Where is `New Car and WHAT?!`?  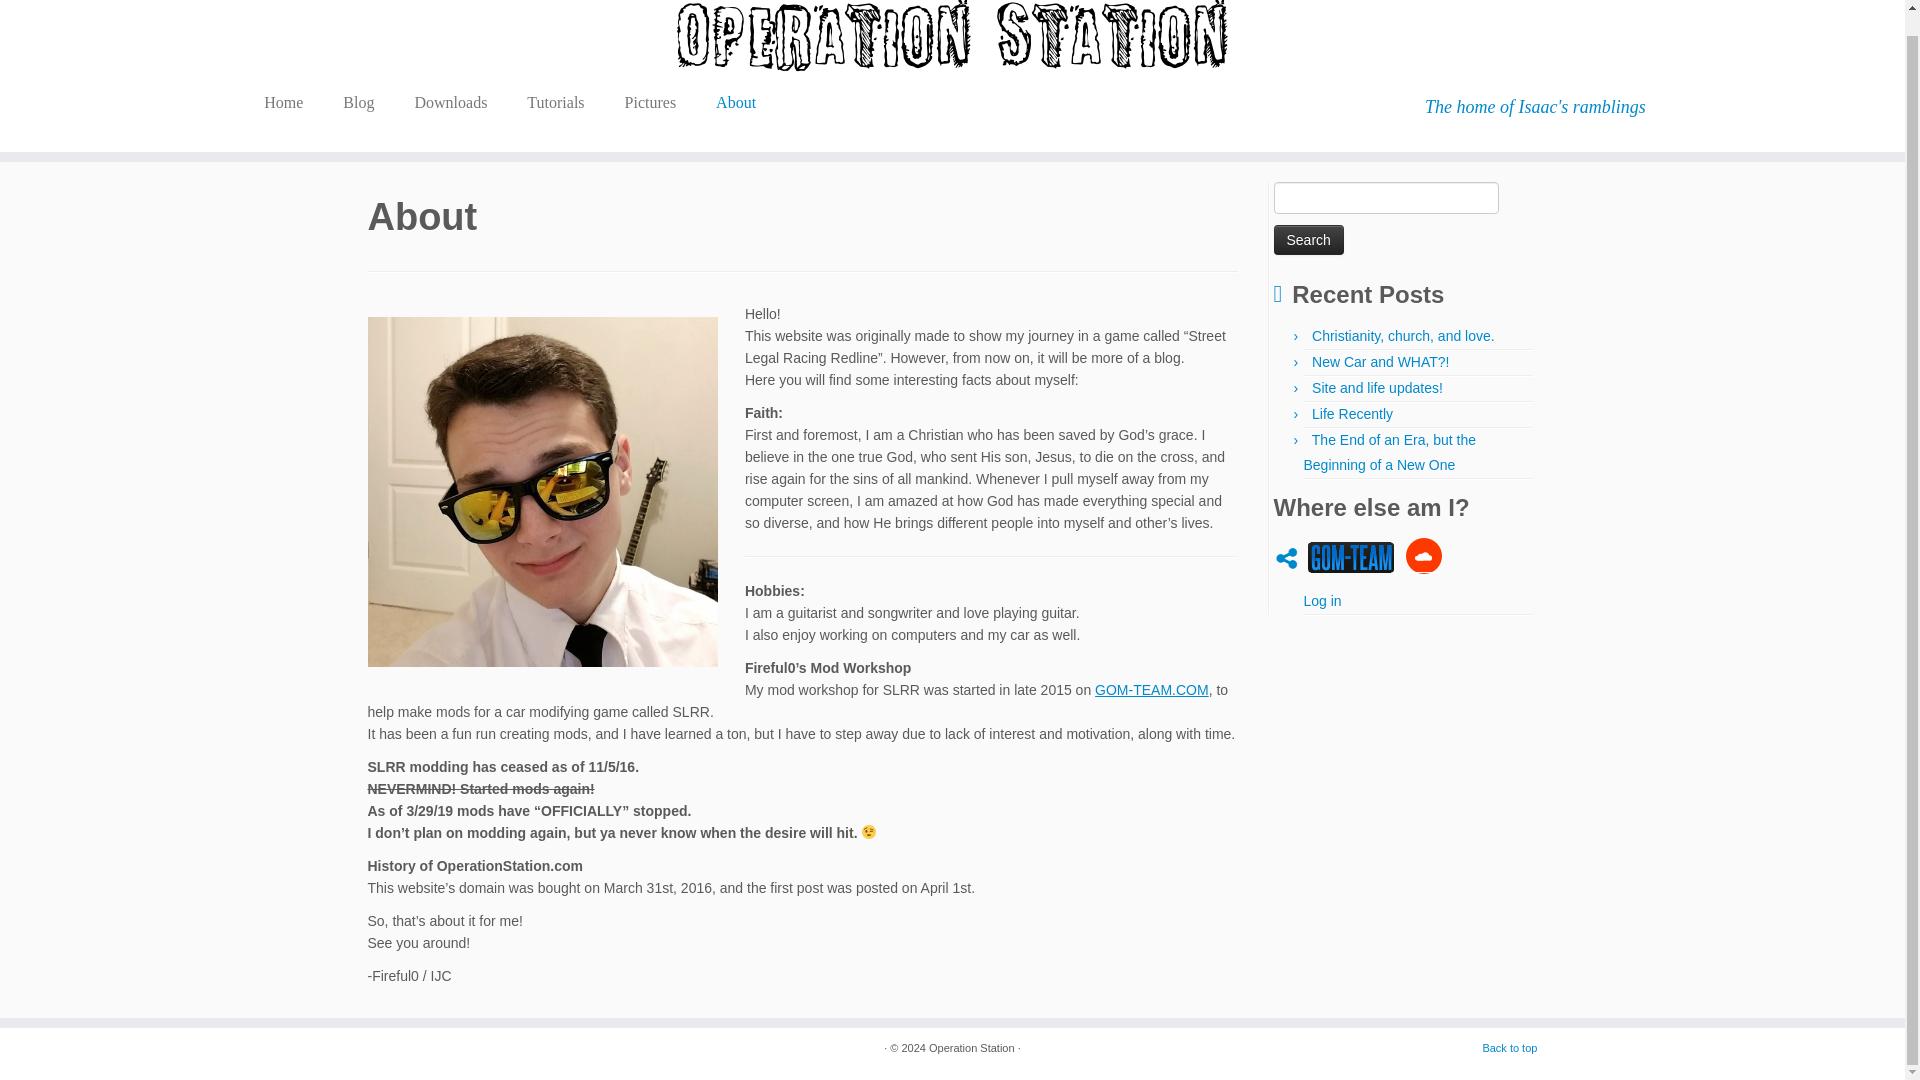
New Car and WHAT?! is located at coordinates (1380, 362).